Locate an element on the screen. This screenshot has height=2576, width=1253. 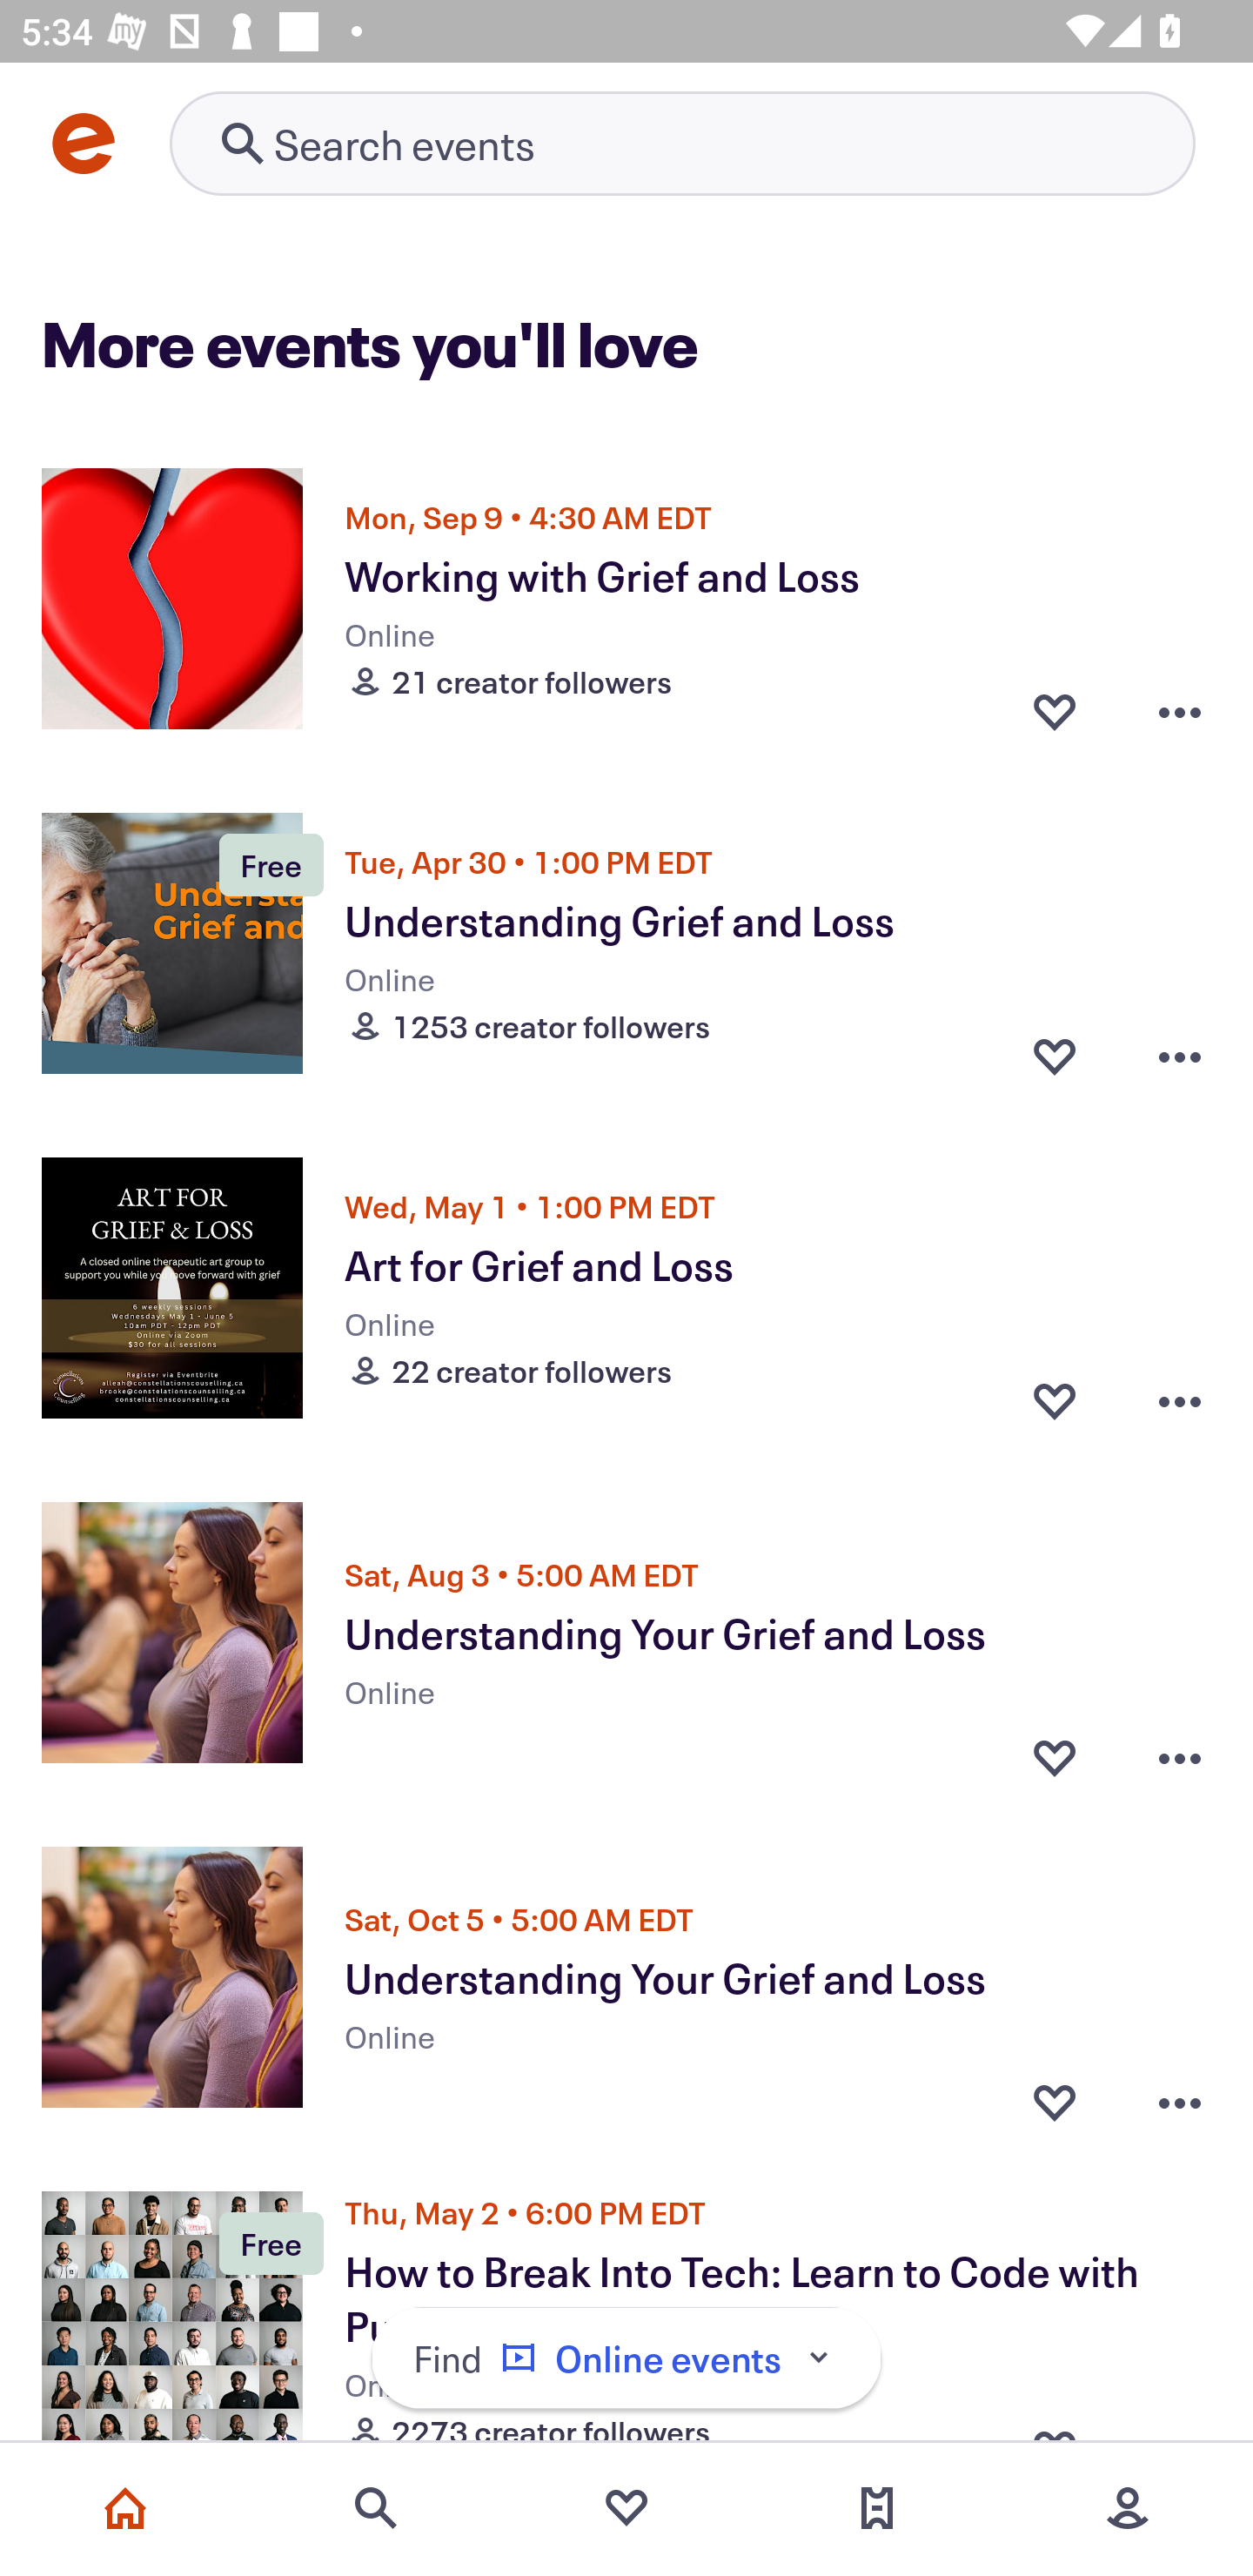
Favorite button is located at coordinates (1055, 709).